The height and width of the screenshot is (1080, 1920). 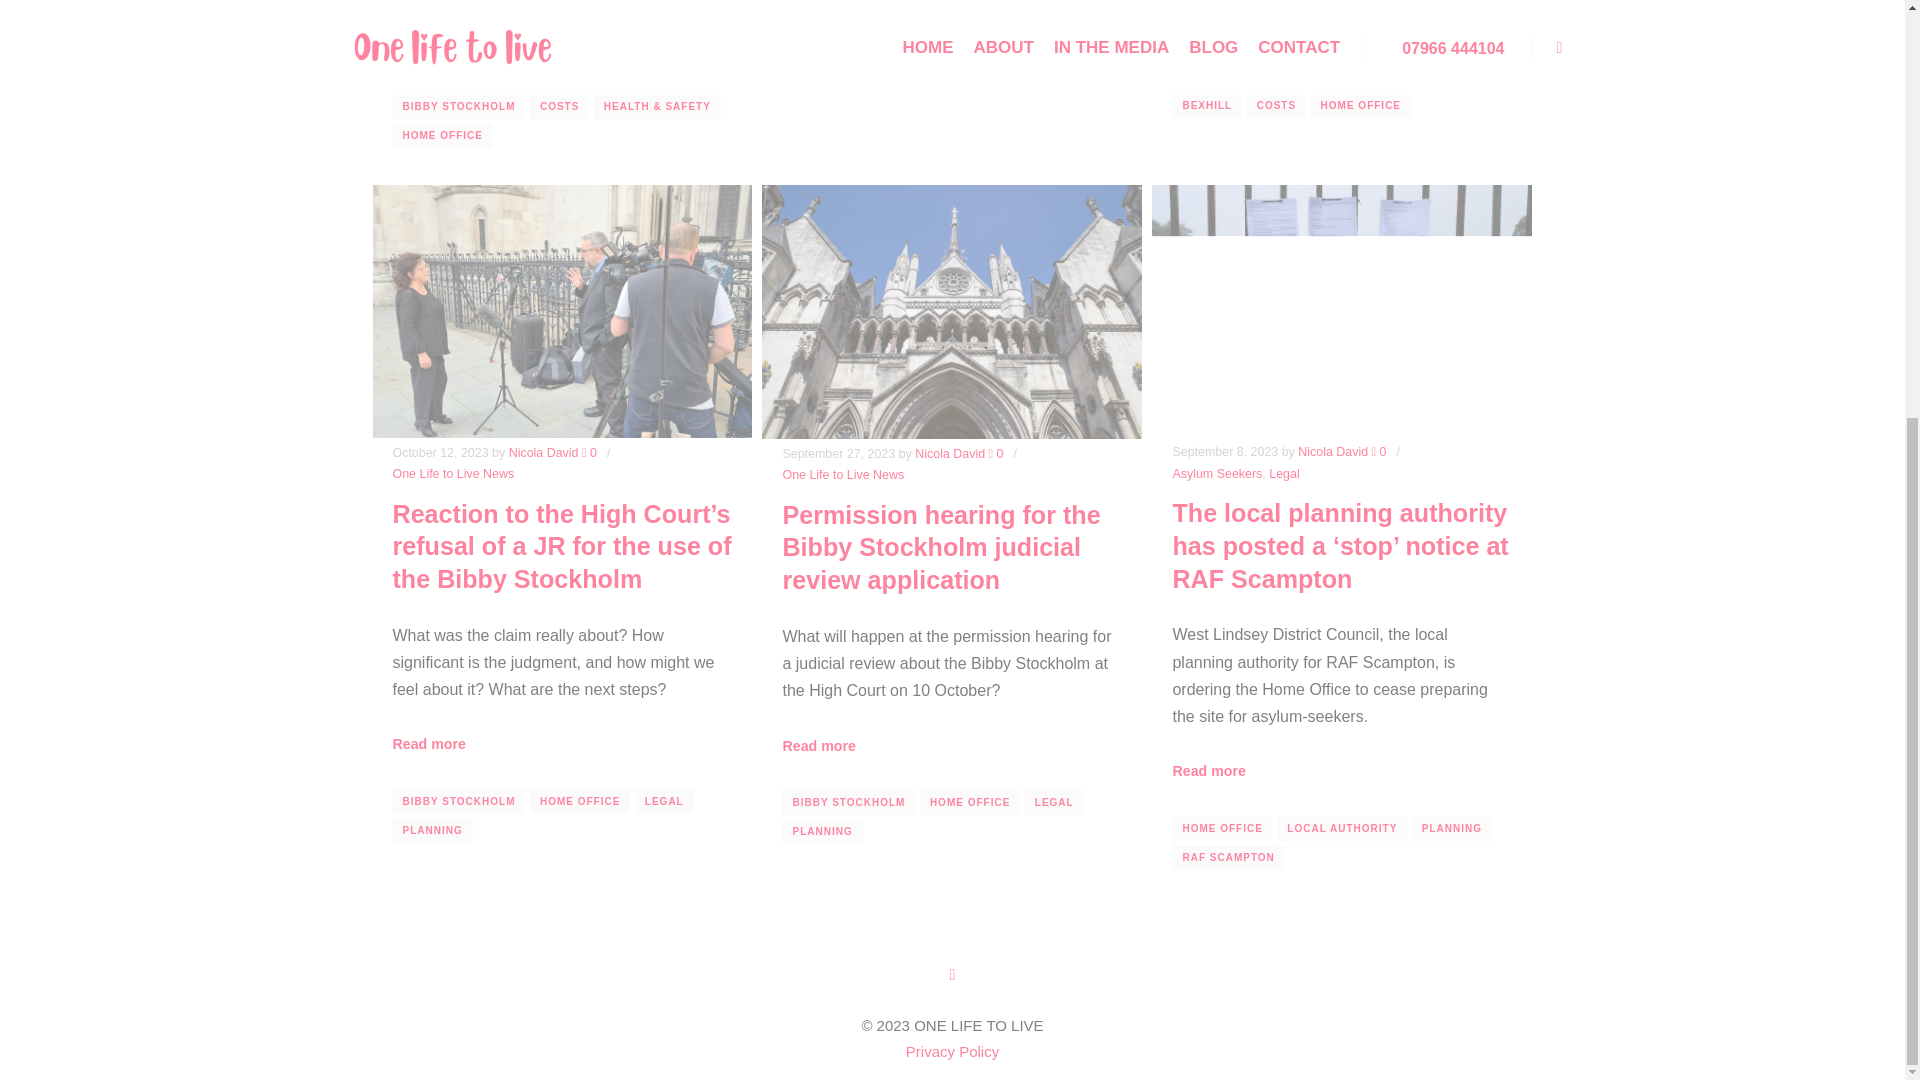 What do you see at coordinates (428, 49) in the screenshot?
I see `Read more` at bounding box center [428, 49].